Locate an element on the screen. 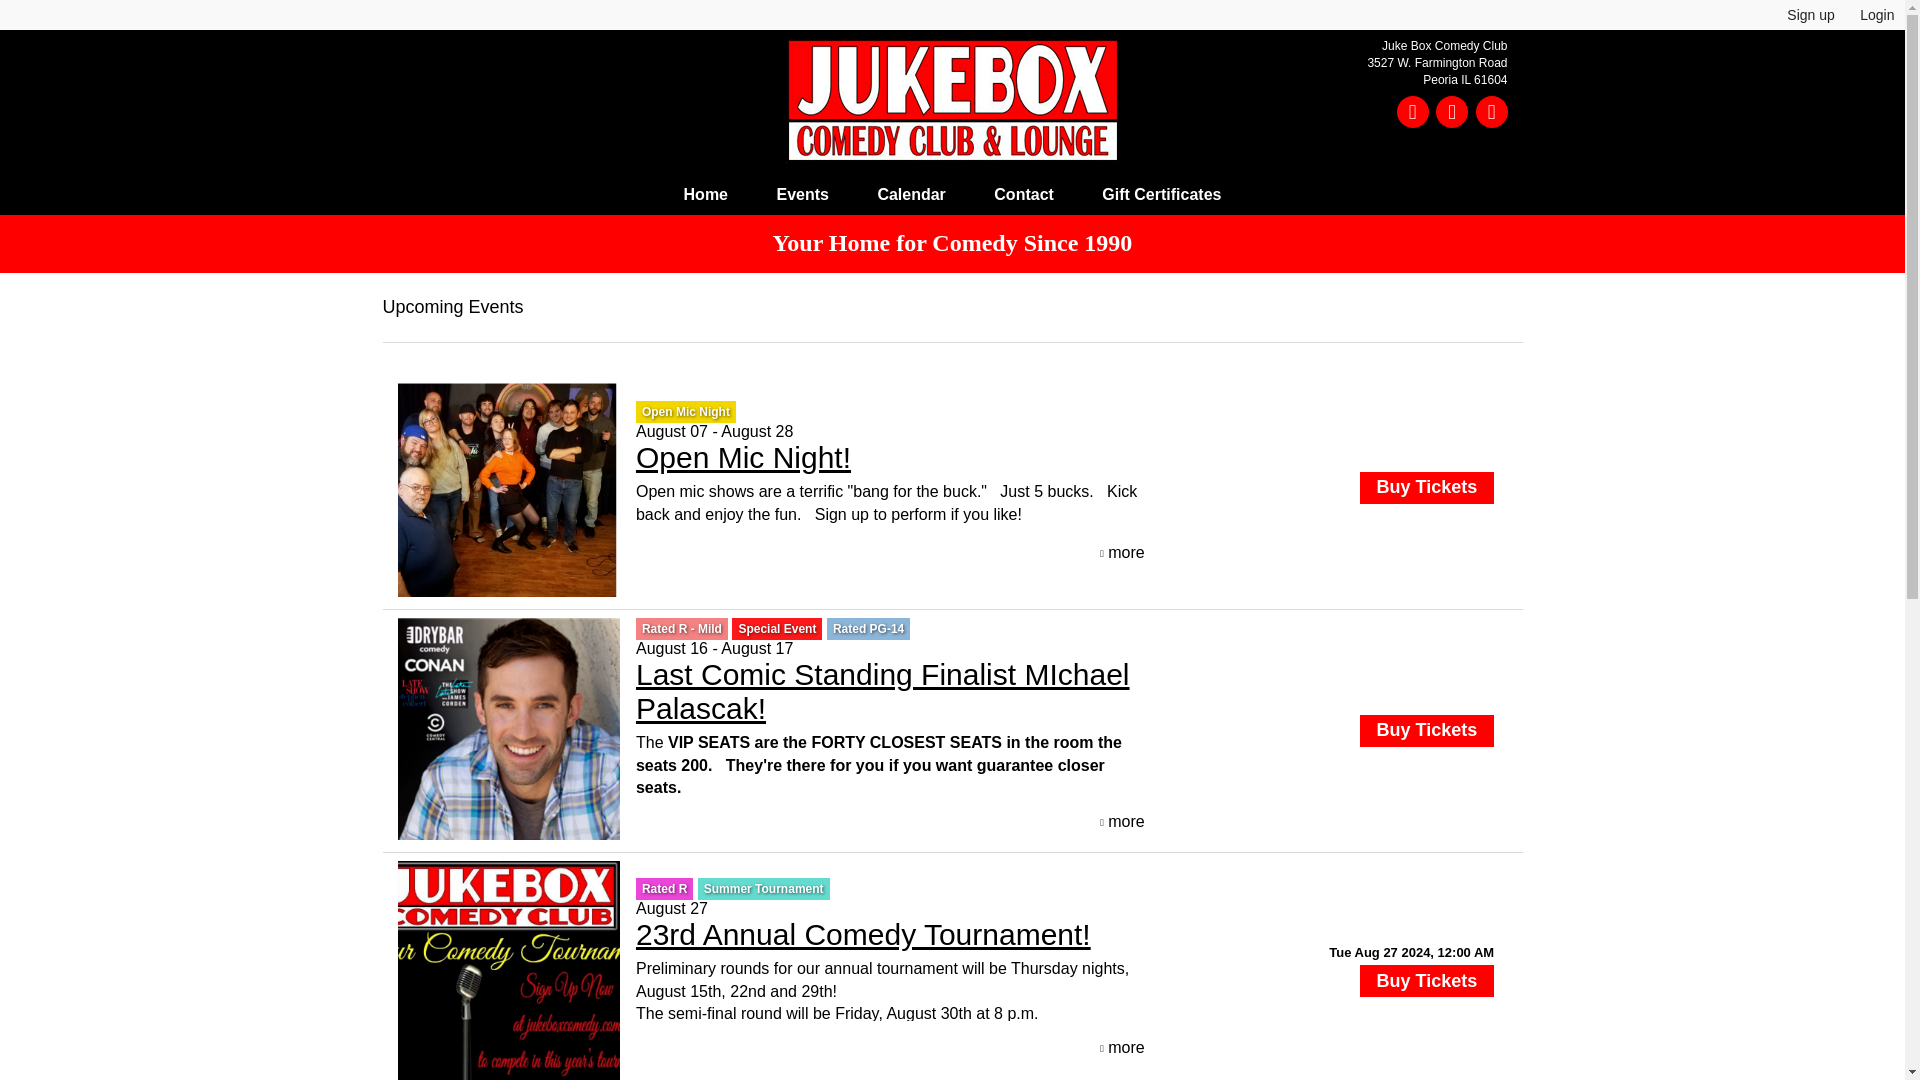  Contact is located at coordinates (1023, 194).